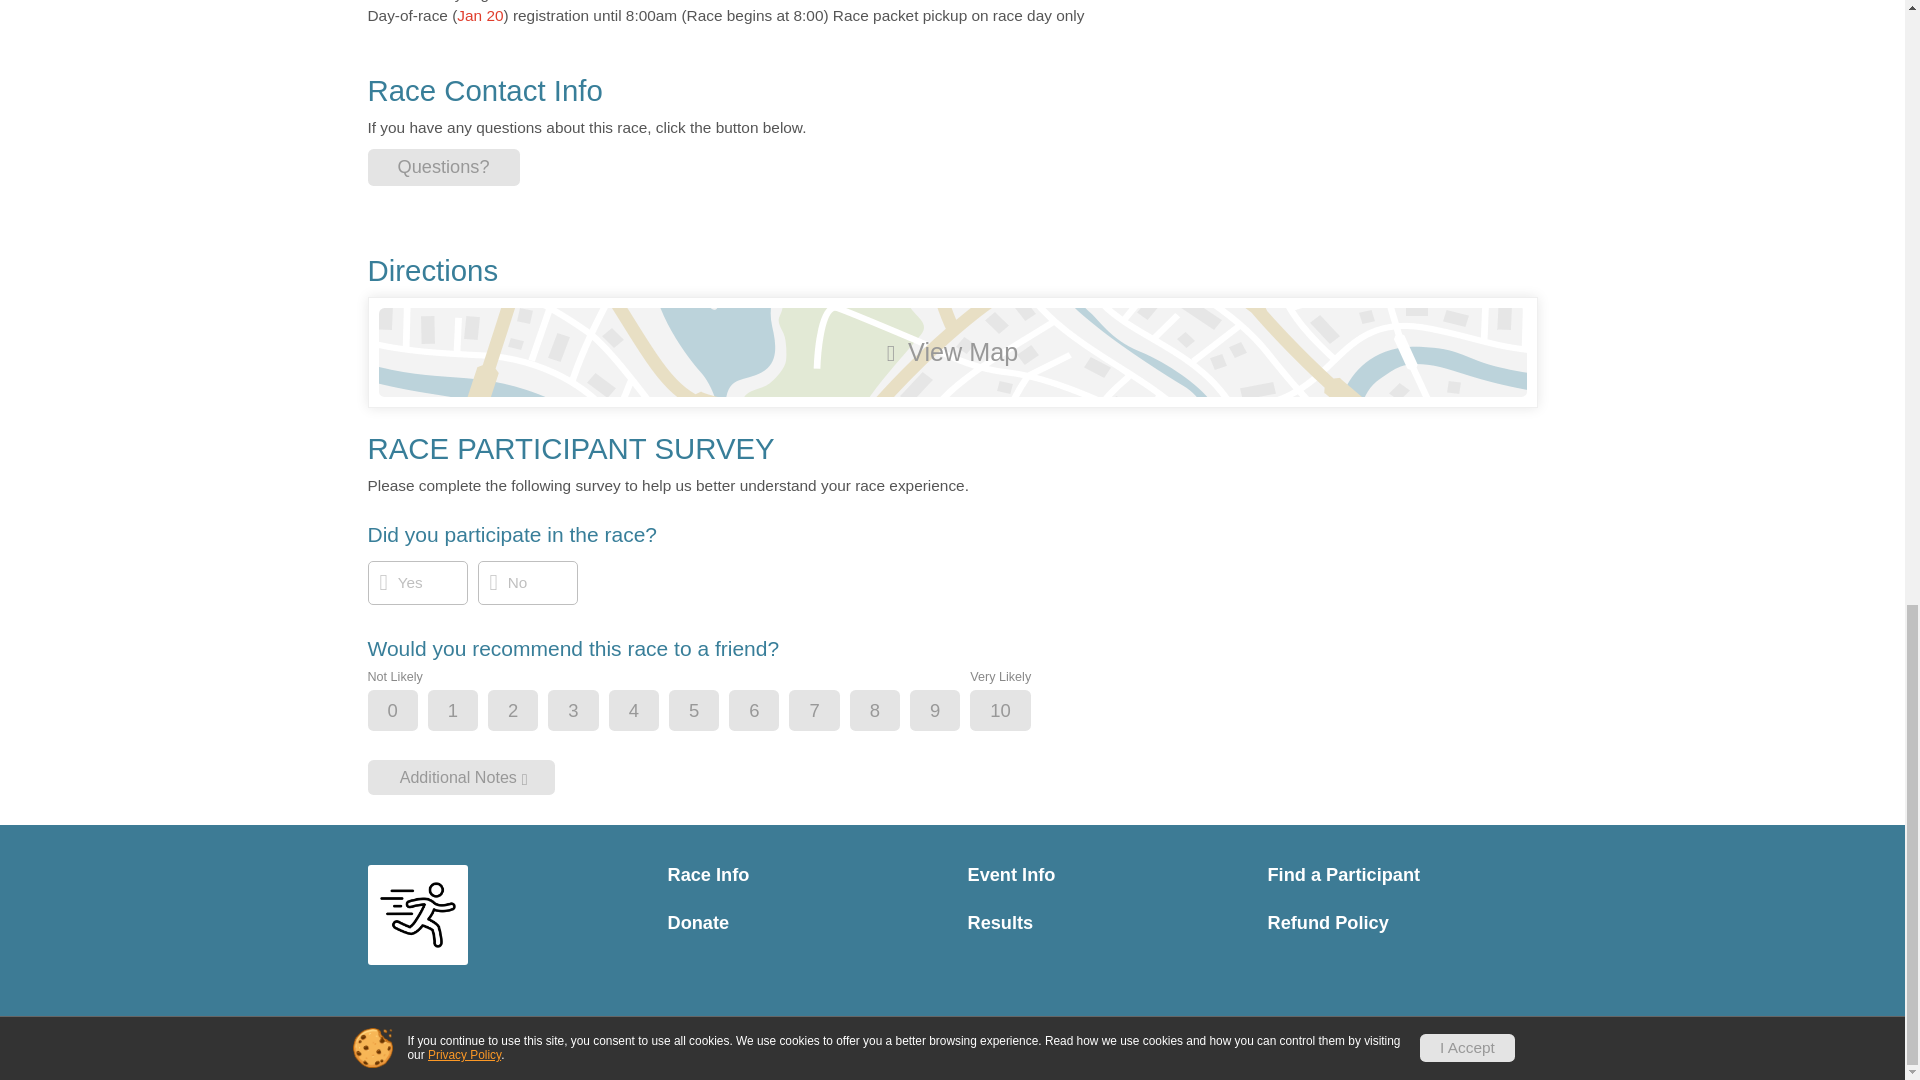  I want to click on Additional Notes, so click(461, 777).